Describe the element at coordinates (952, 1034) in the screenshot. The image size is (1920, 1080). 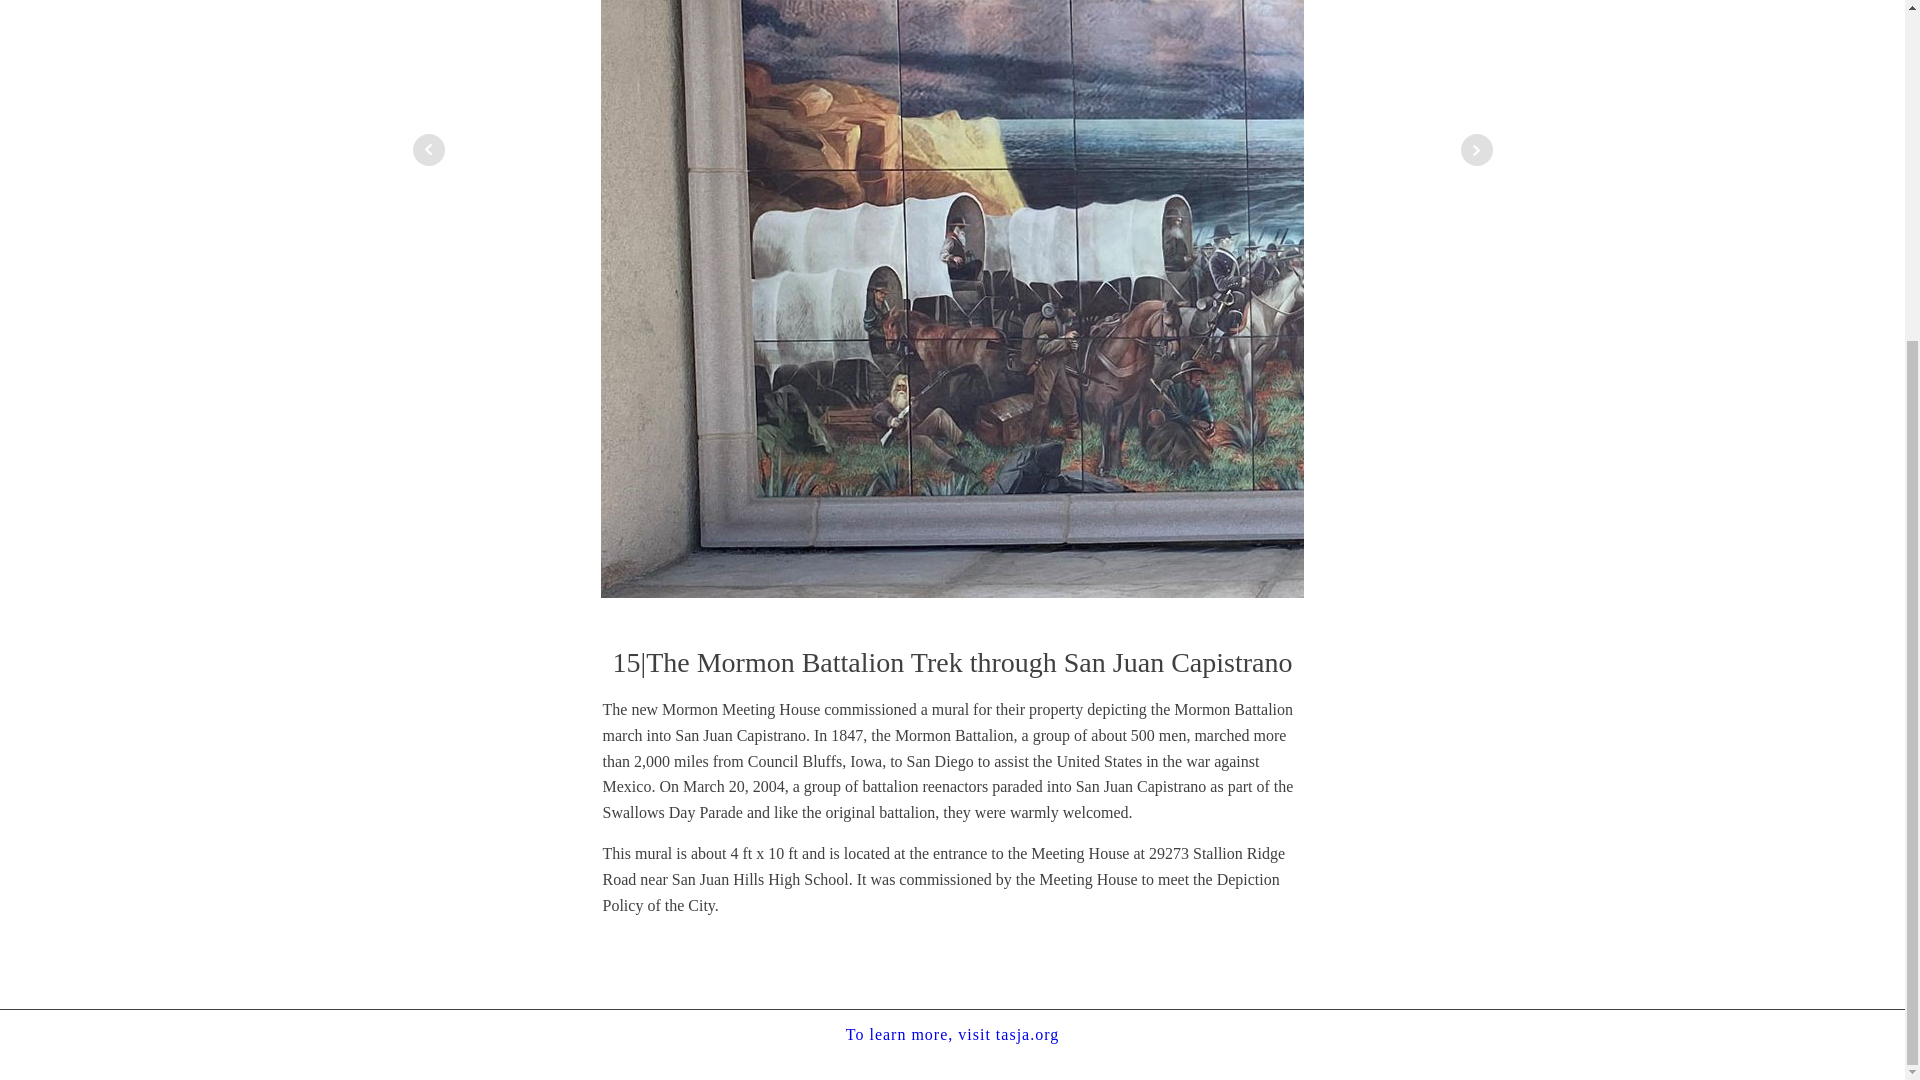
I see `To learn more, visit tasja.org` at that location.